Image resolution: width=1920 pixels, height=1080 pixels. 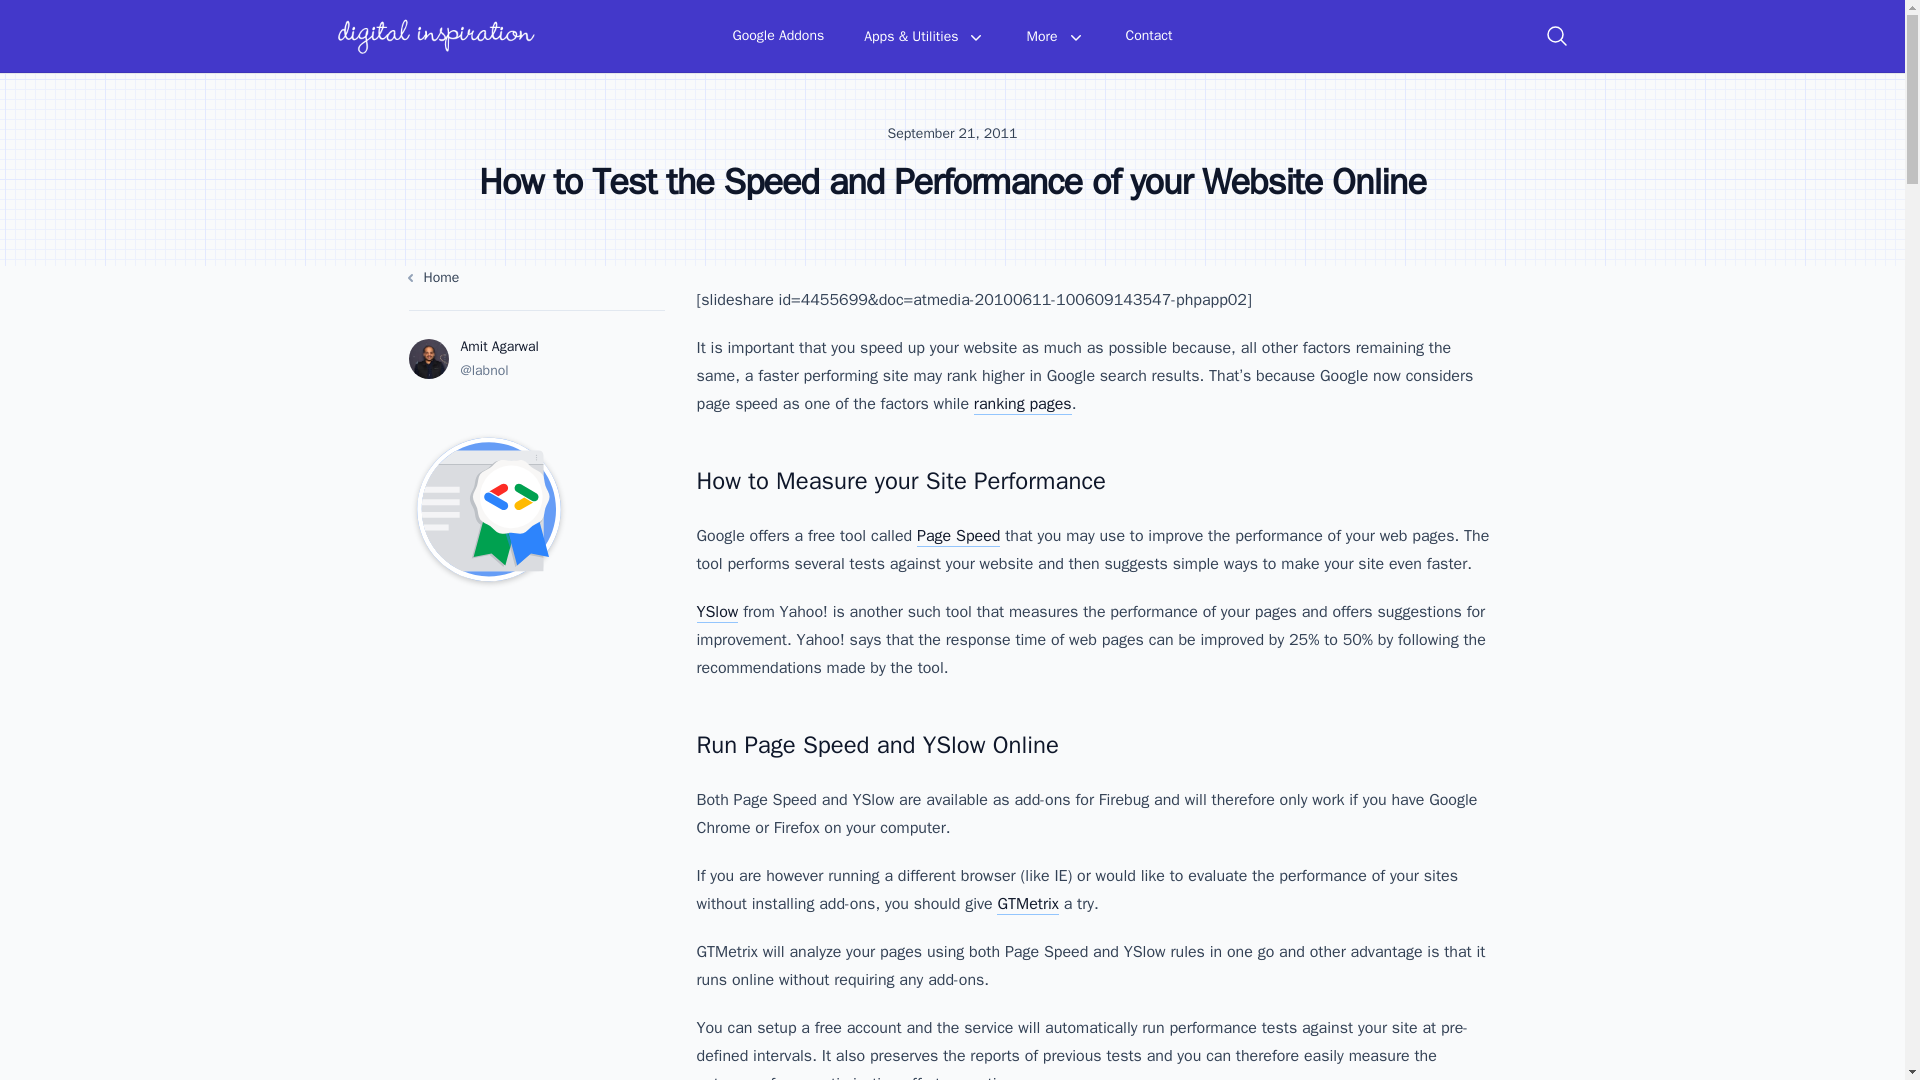 What do you see at coordinates (716, 612) in the screenshot?
I see `YSlow` at bounding box center [716, 612].